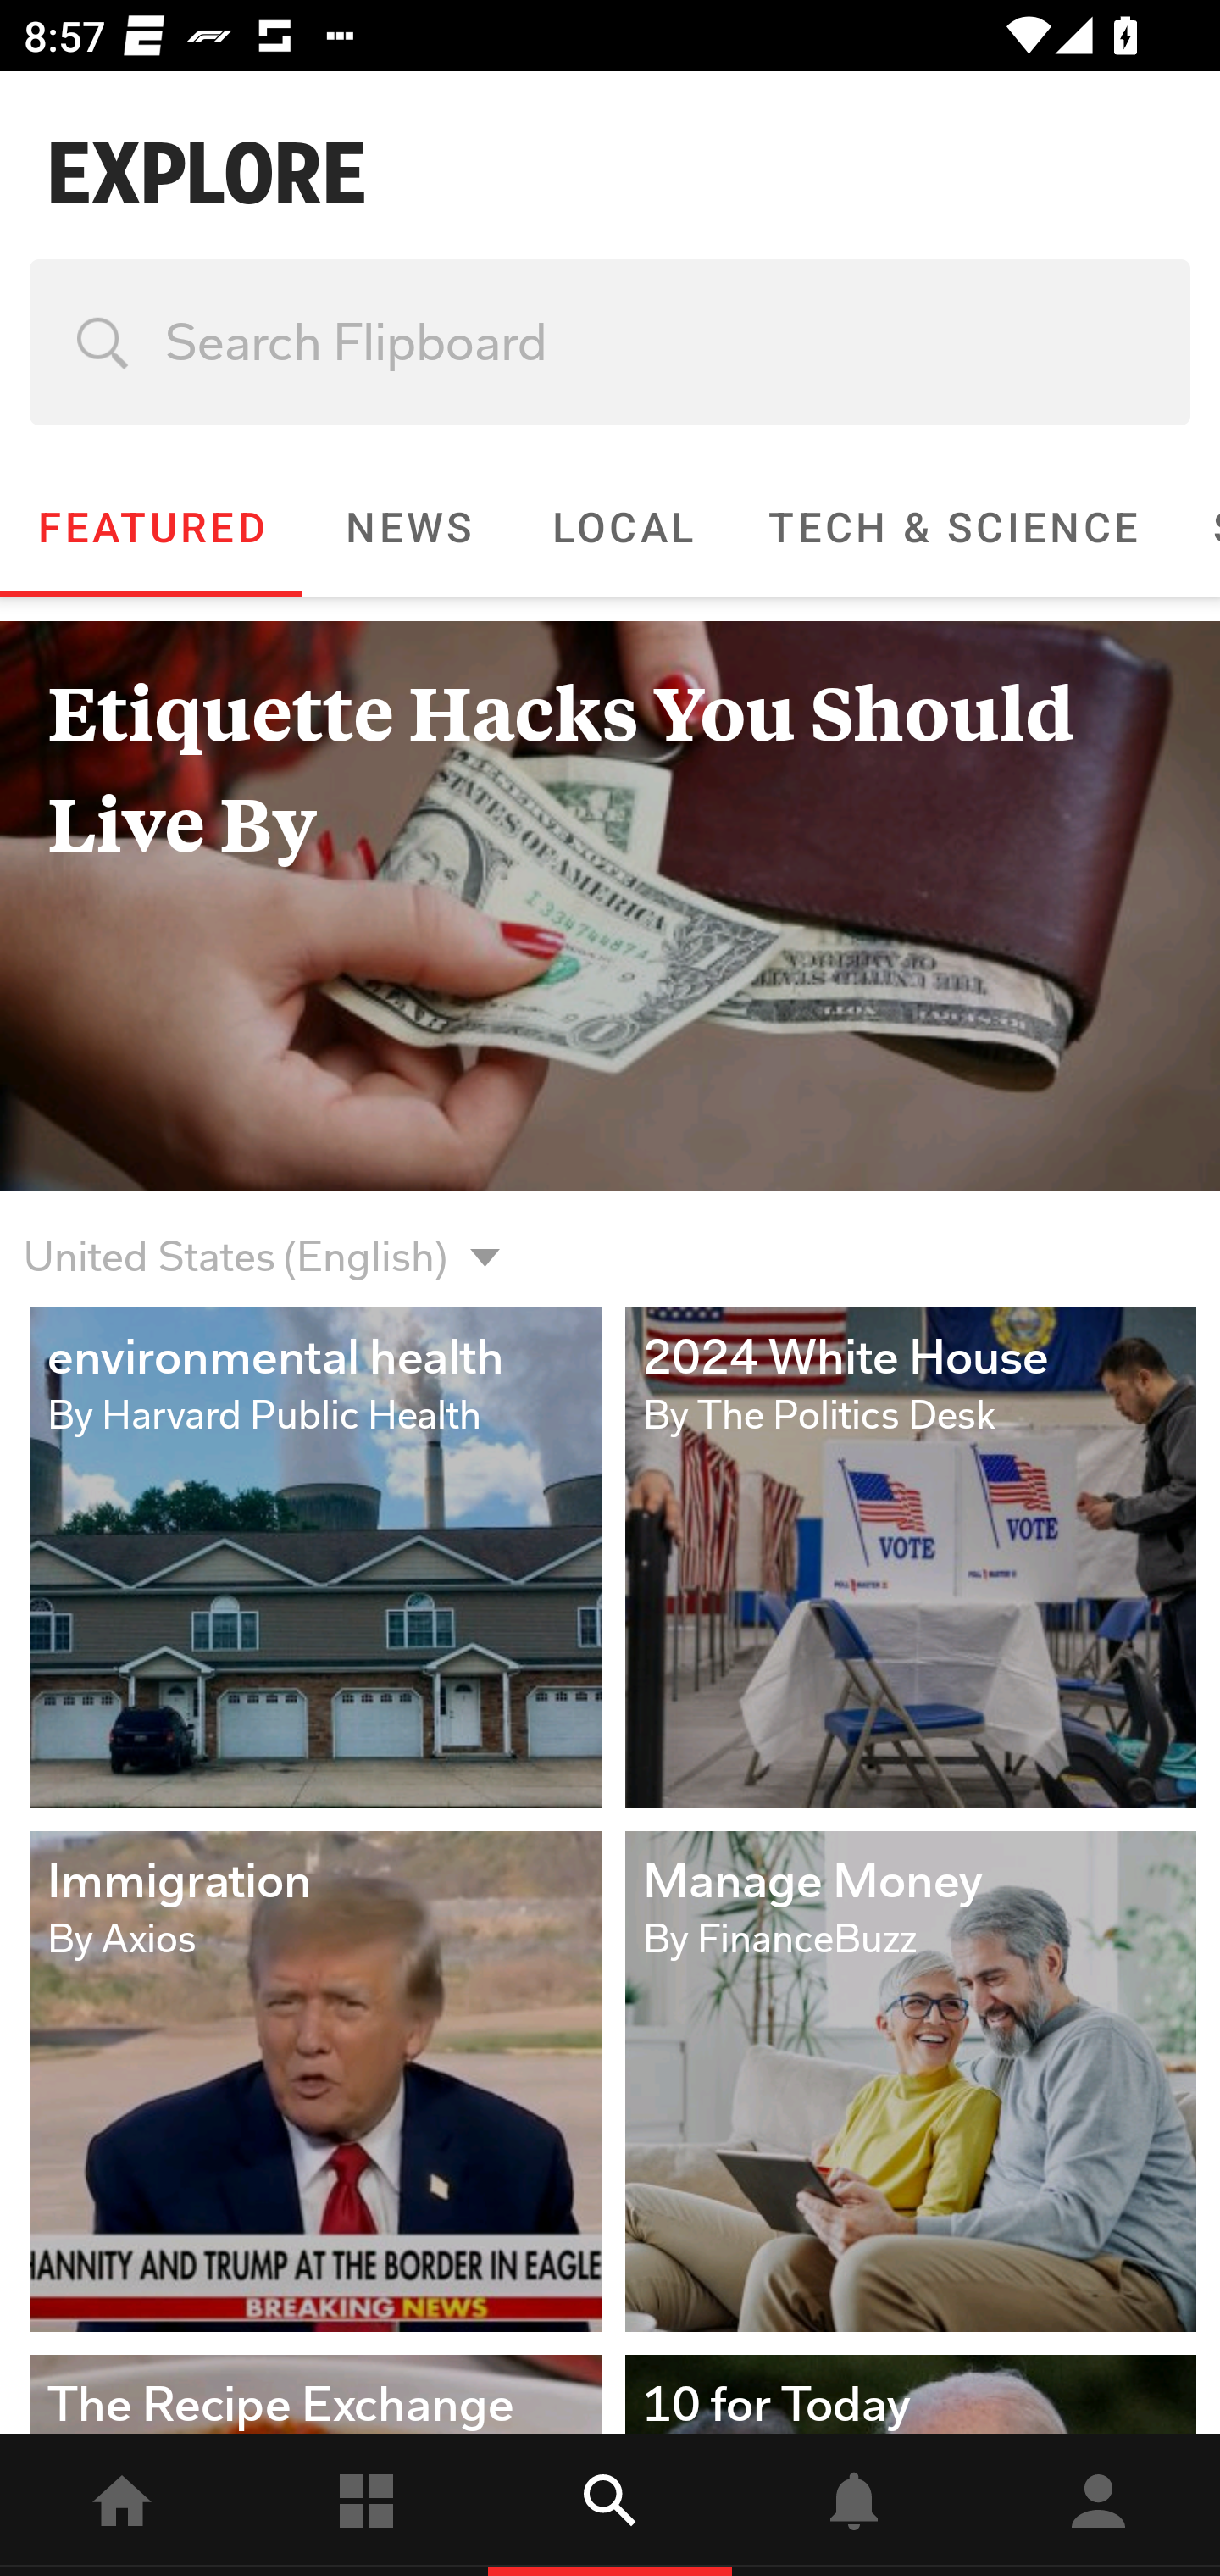  Describe the element at coordinates (610, 2505) in the screenshot. I see `explore` at that location.